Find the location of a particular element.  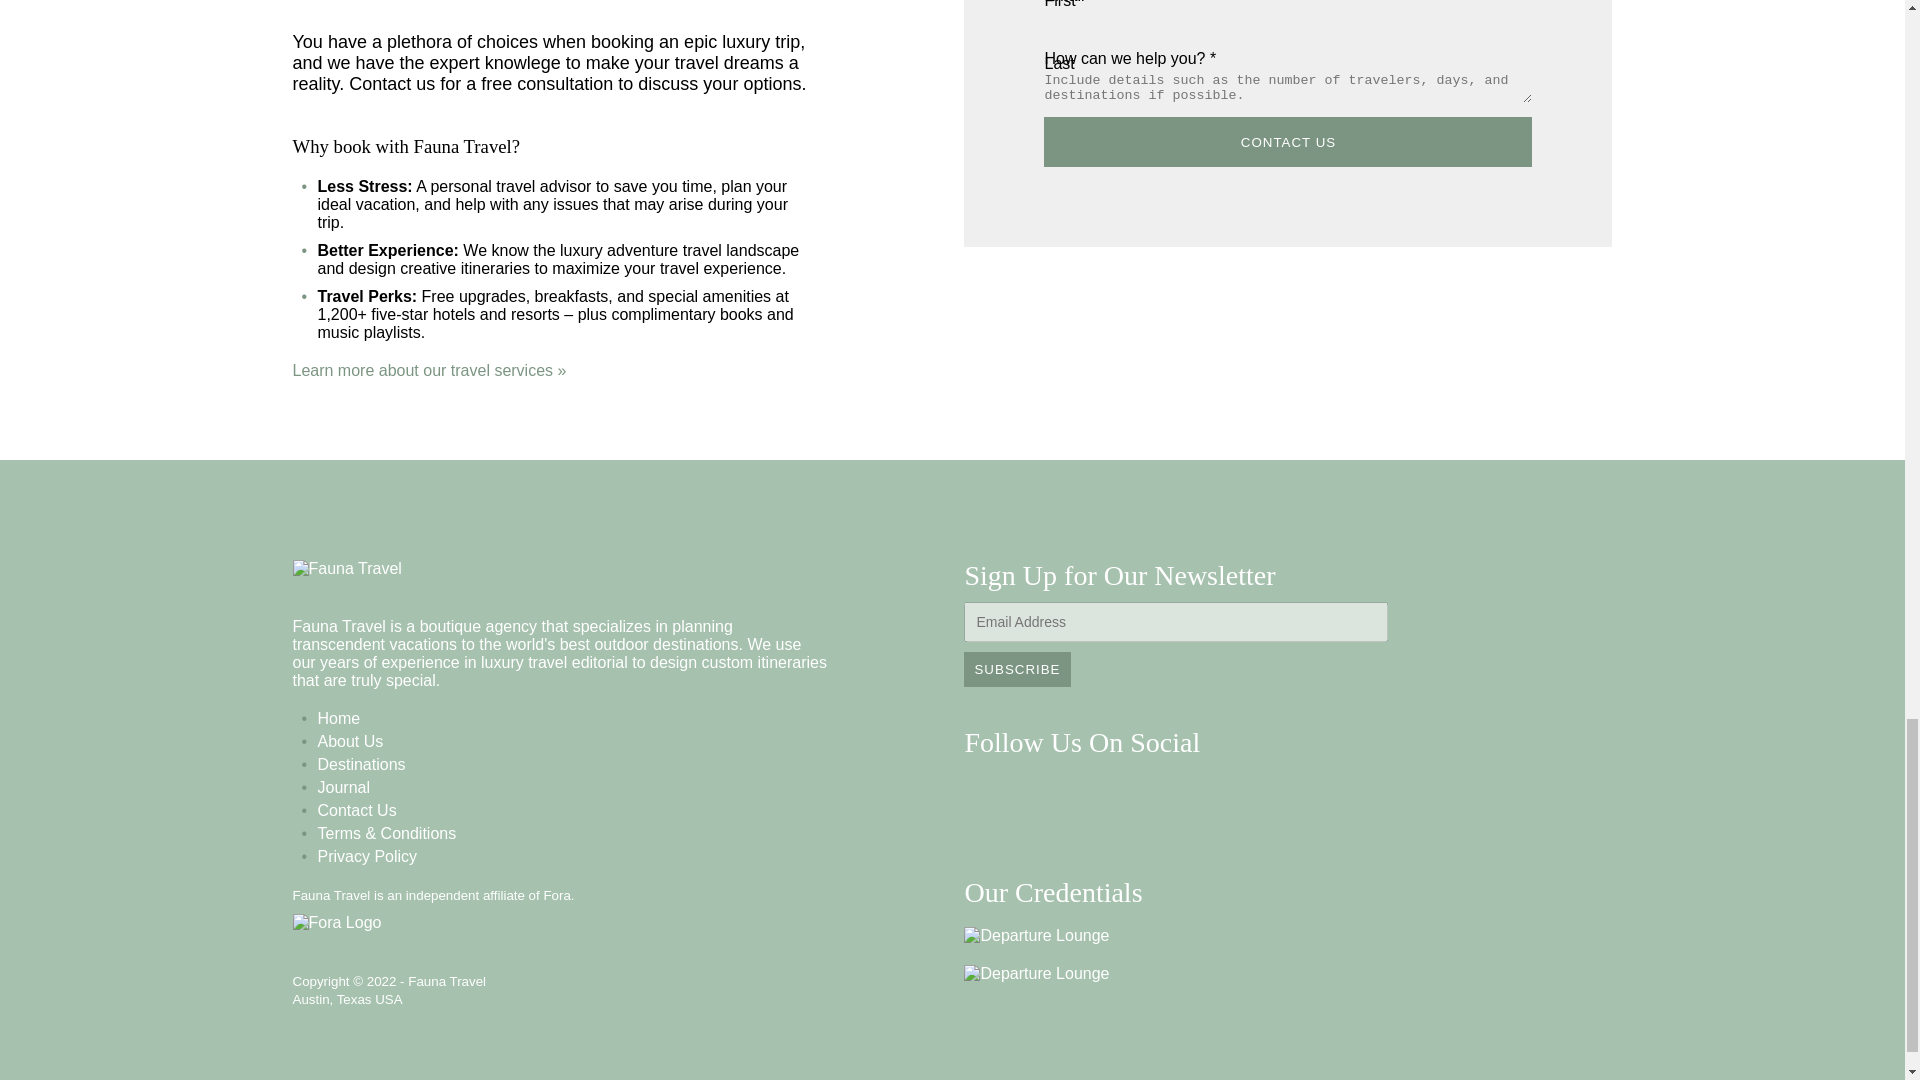

Destinations is located at coordinates (362, 764).